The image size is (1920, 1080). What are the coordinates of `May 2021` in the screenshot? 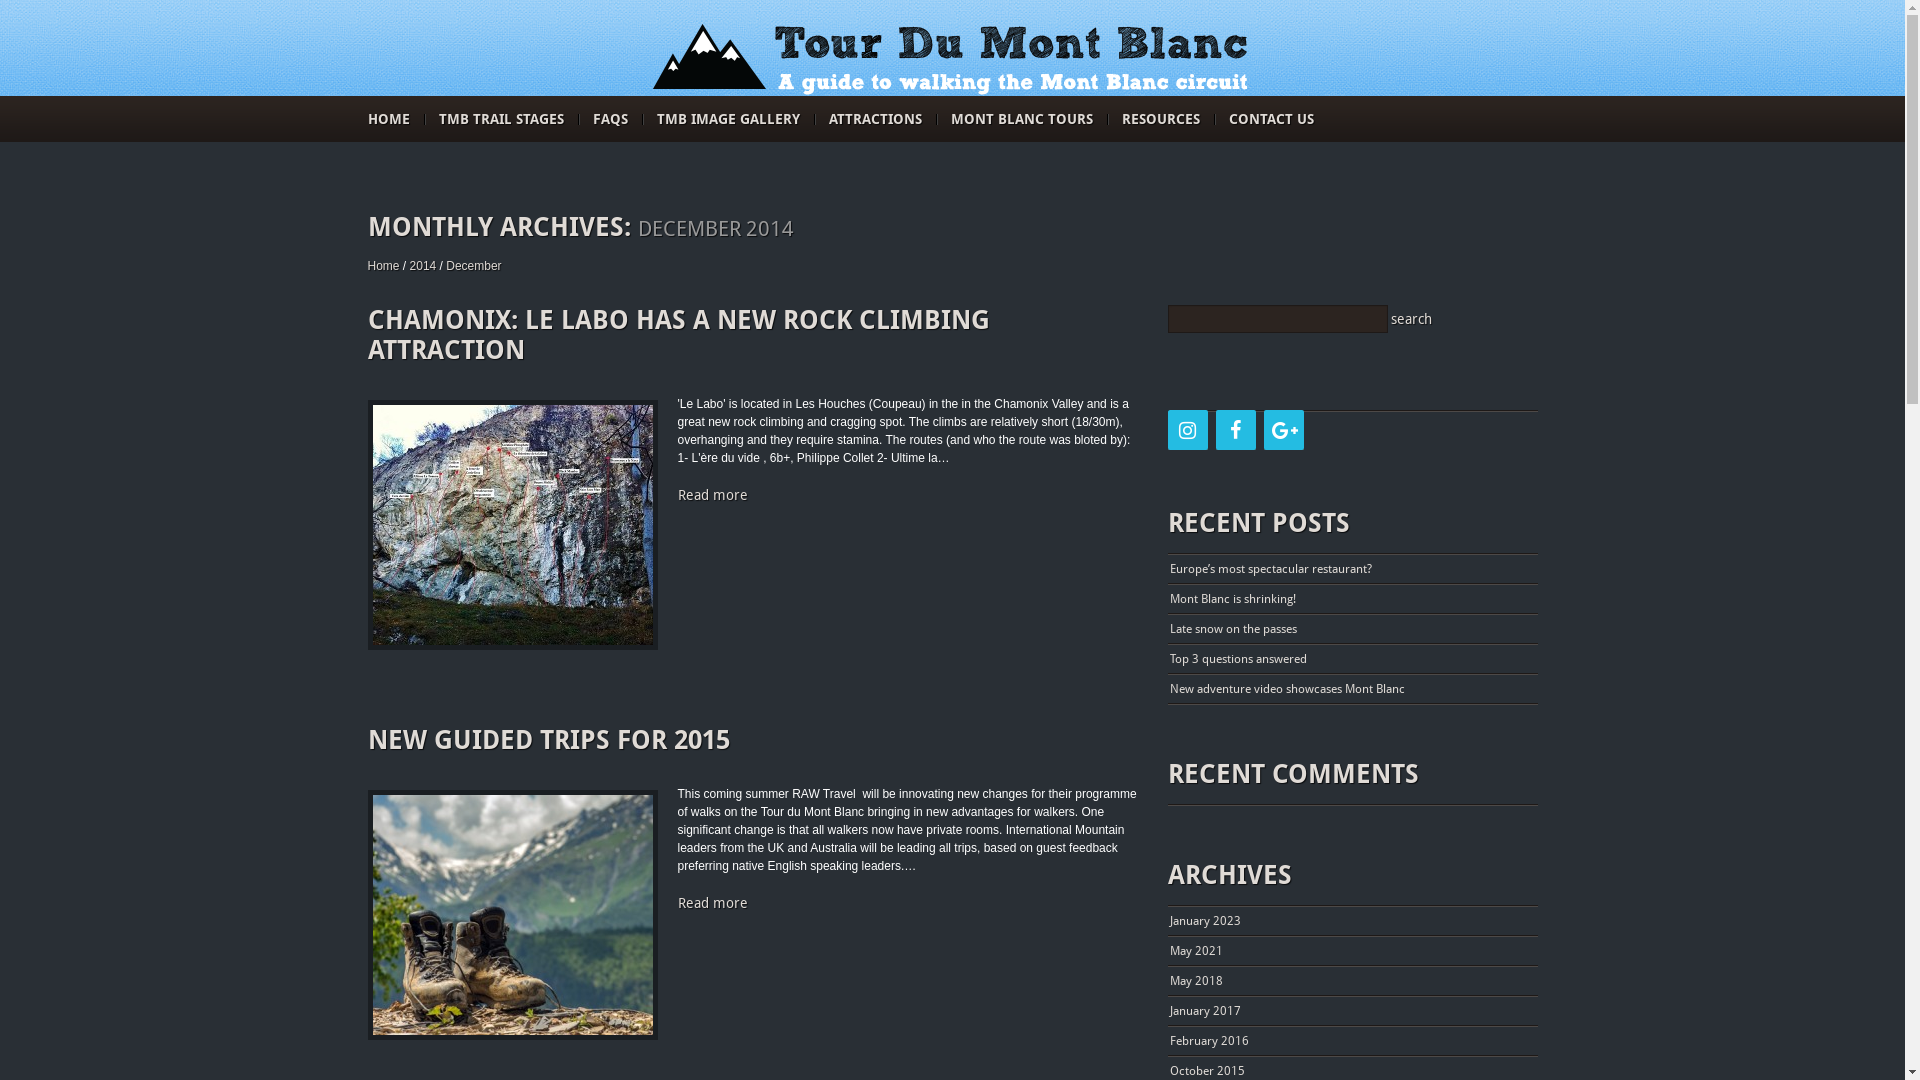 It's located at (1196, 951).